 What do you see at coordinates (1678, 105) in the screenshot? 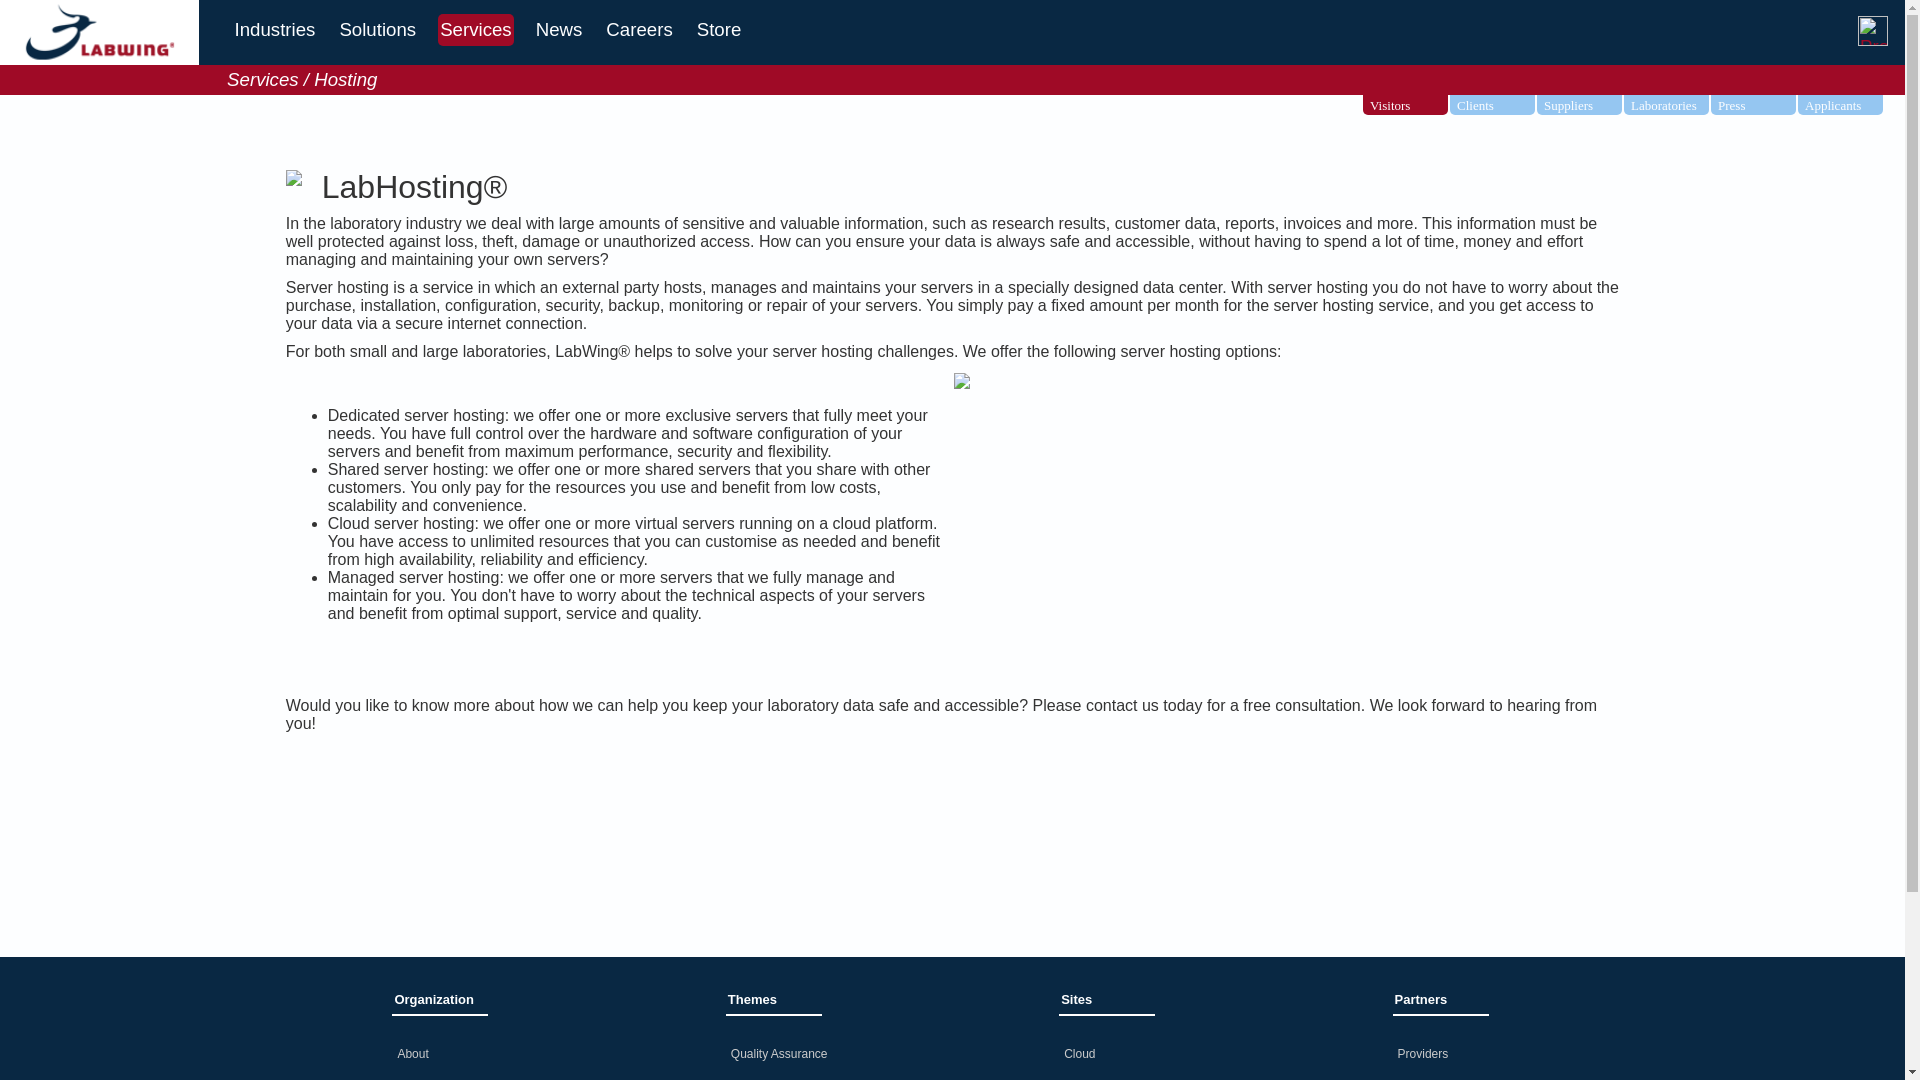
I see `Laboratories` at bounding box center [1678, 105].